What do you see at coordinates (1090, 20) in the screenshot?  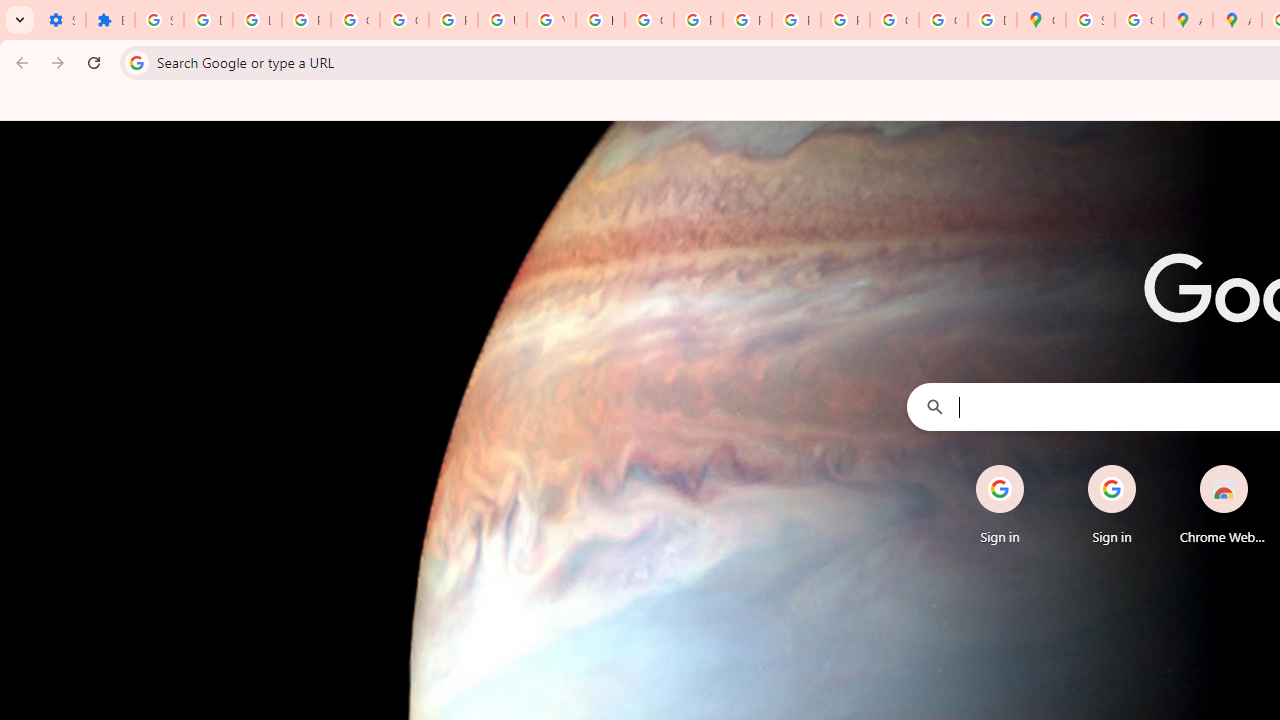 I see `Sign in - Google Accounts` at bounding box center [1090, 20].